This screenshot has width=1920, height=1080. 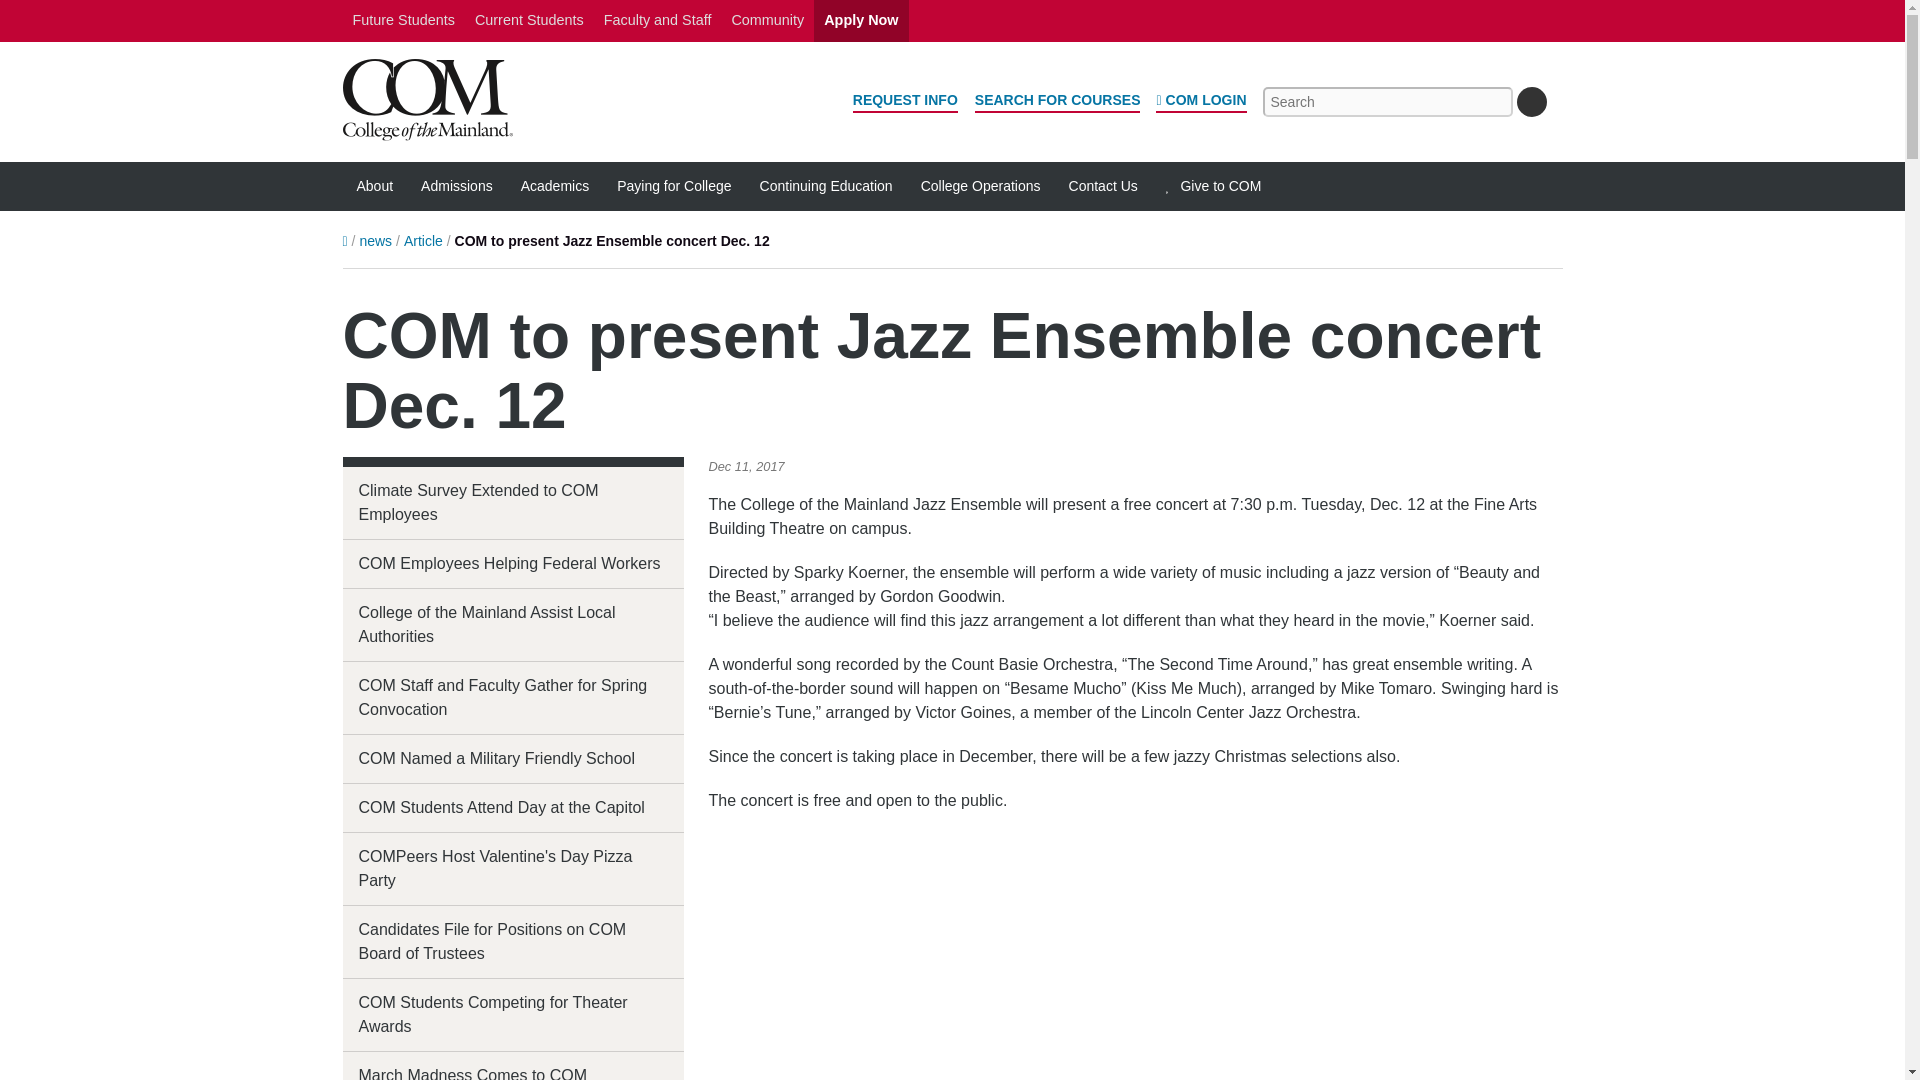 I want to click on COM LOGIN, so click(x=1200, y=101).